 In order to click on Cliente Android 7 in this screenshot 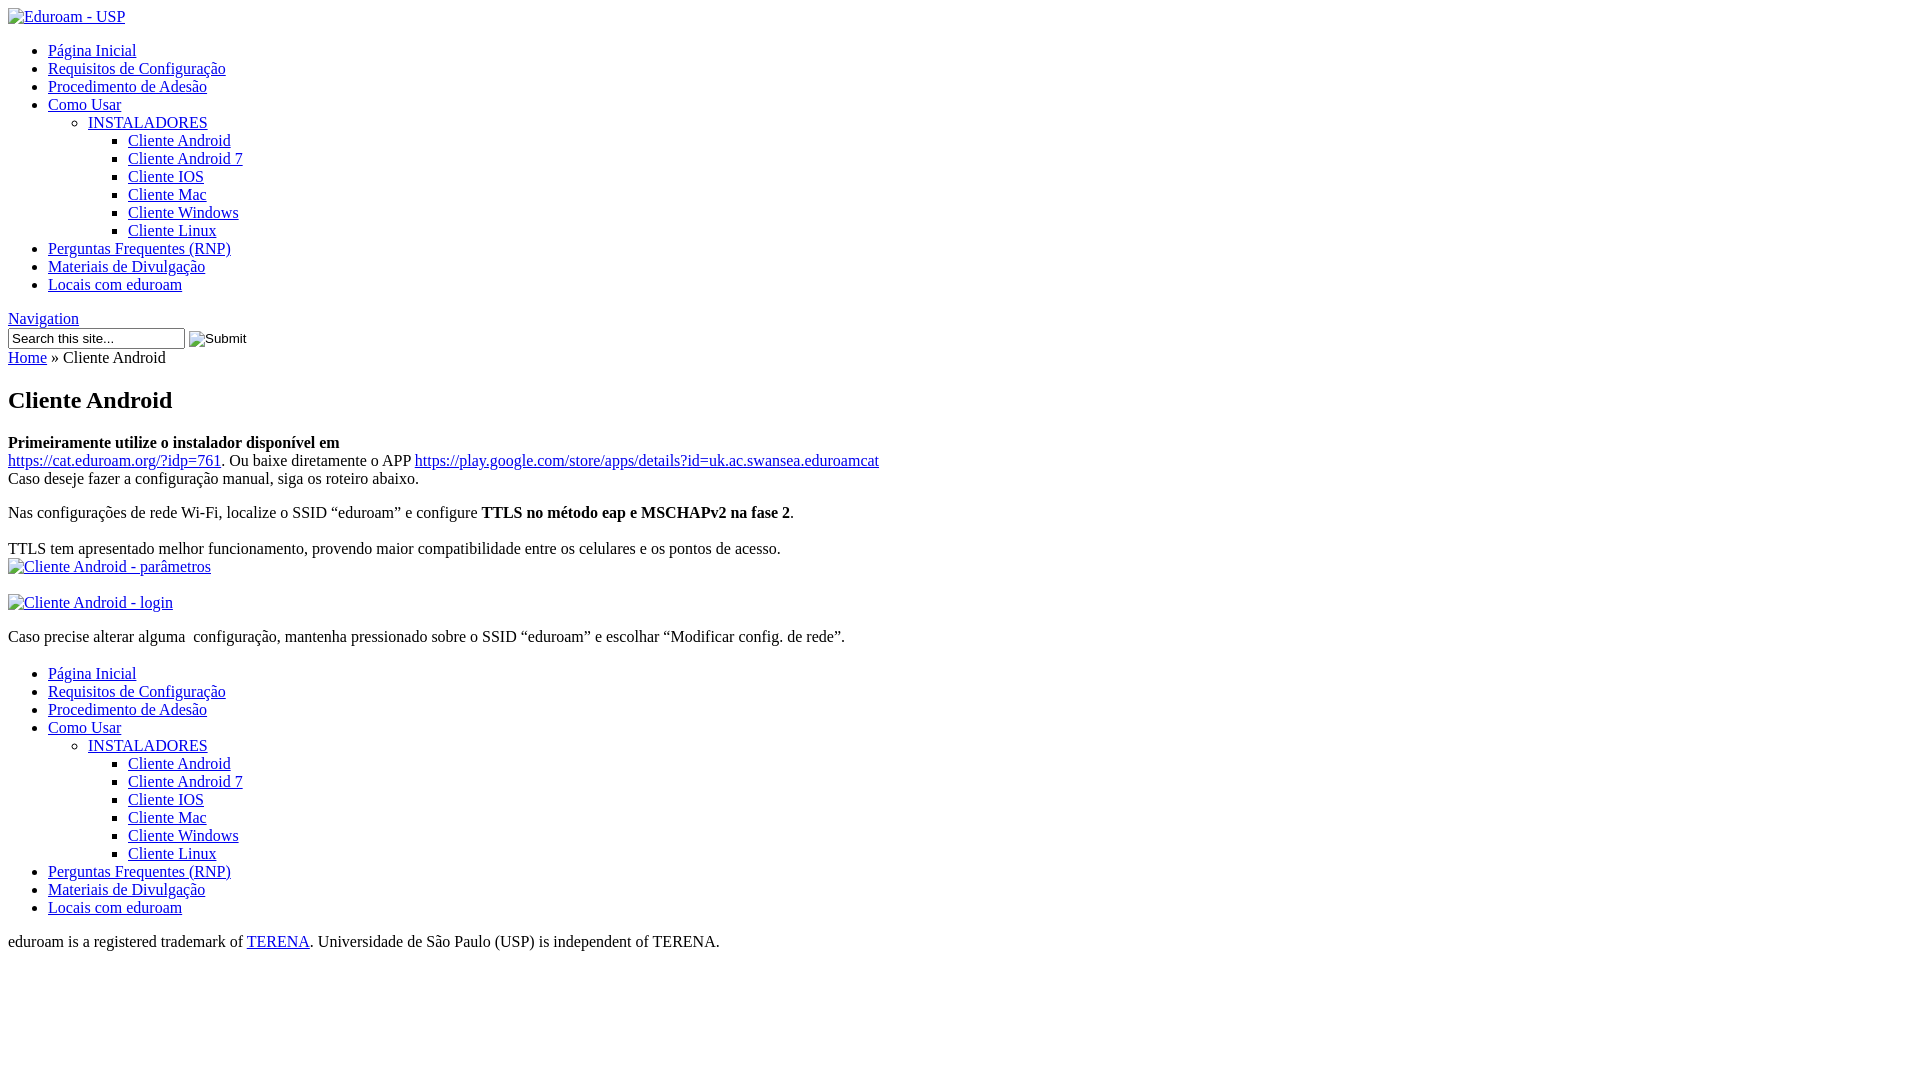, I will do `click(186, 158)`.